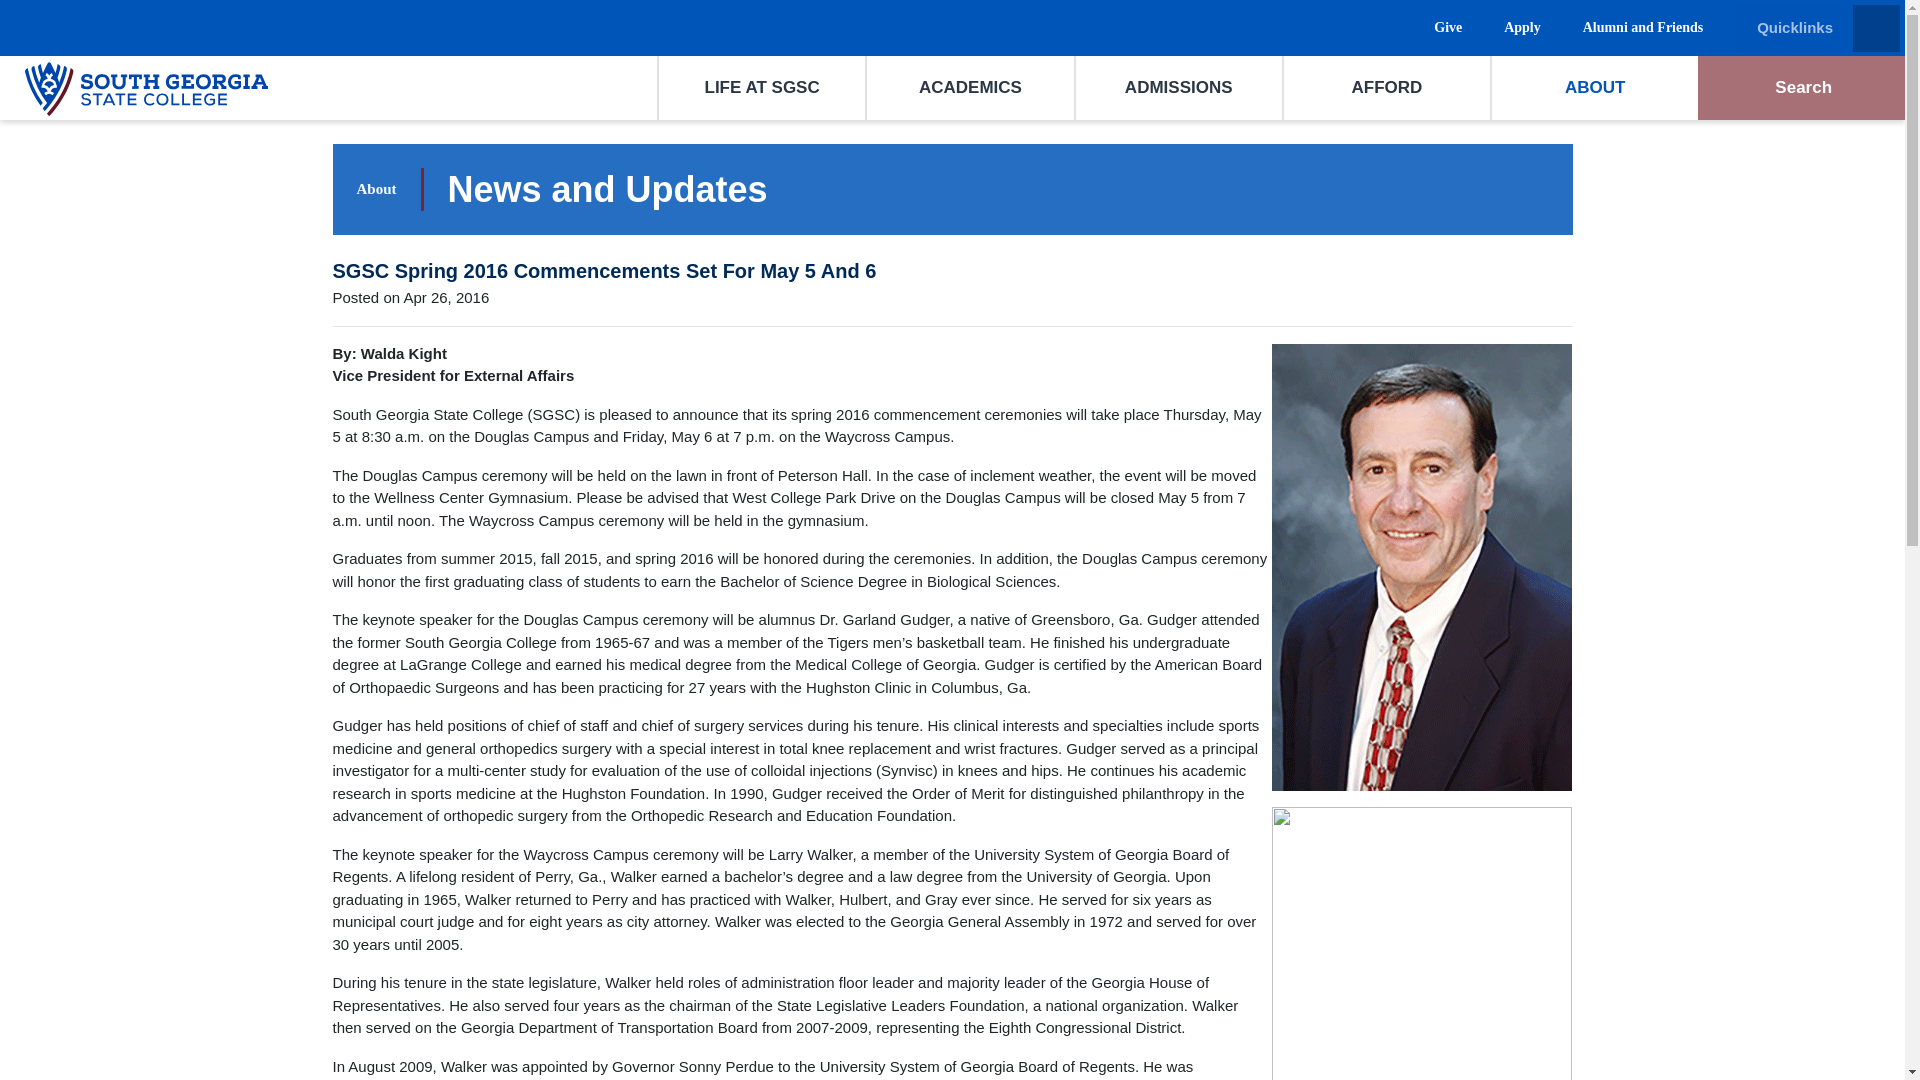  I want to click on Apply, so click(1518, 36).